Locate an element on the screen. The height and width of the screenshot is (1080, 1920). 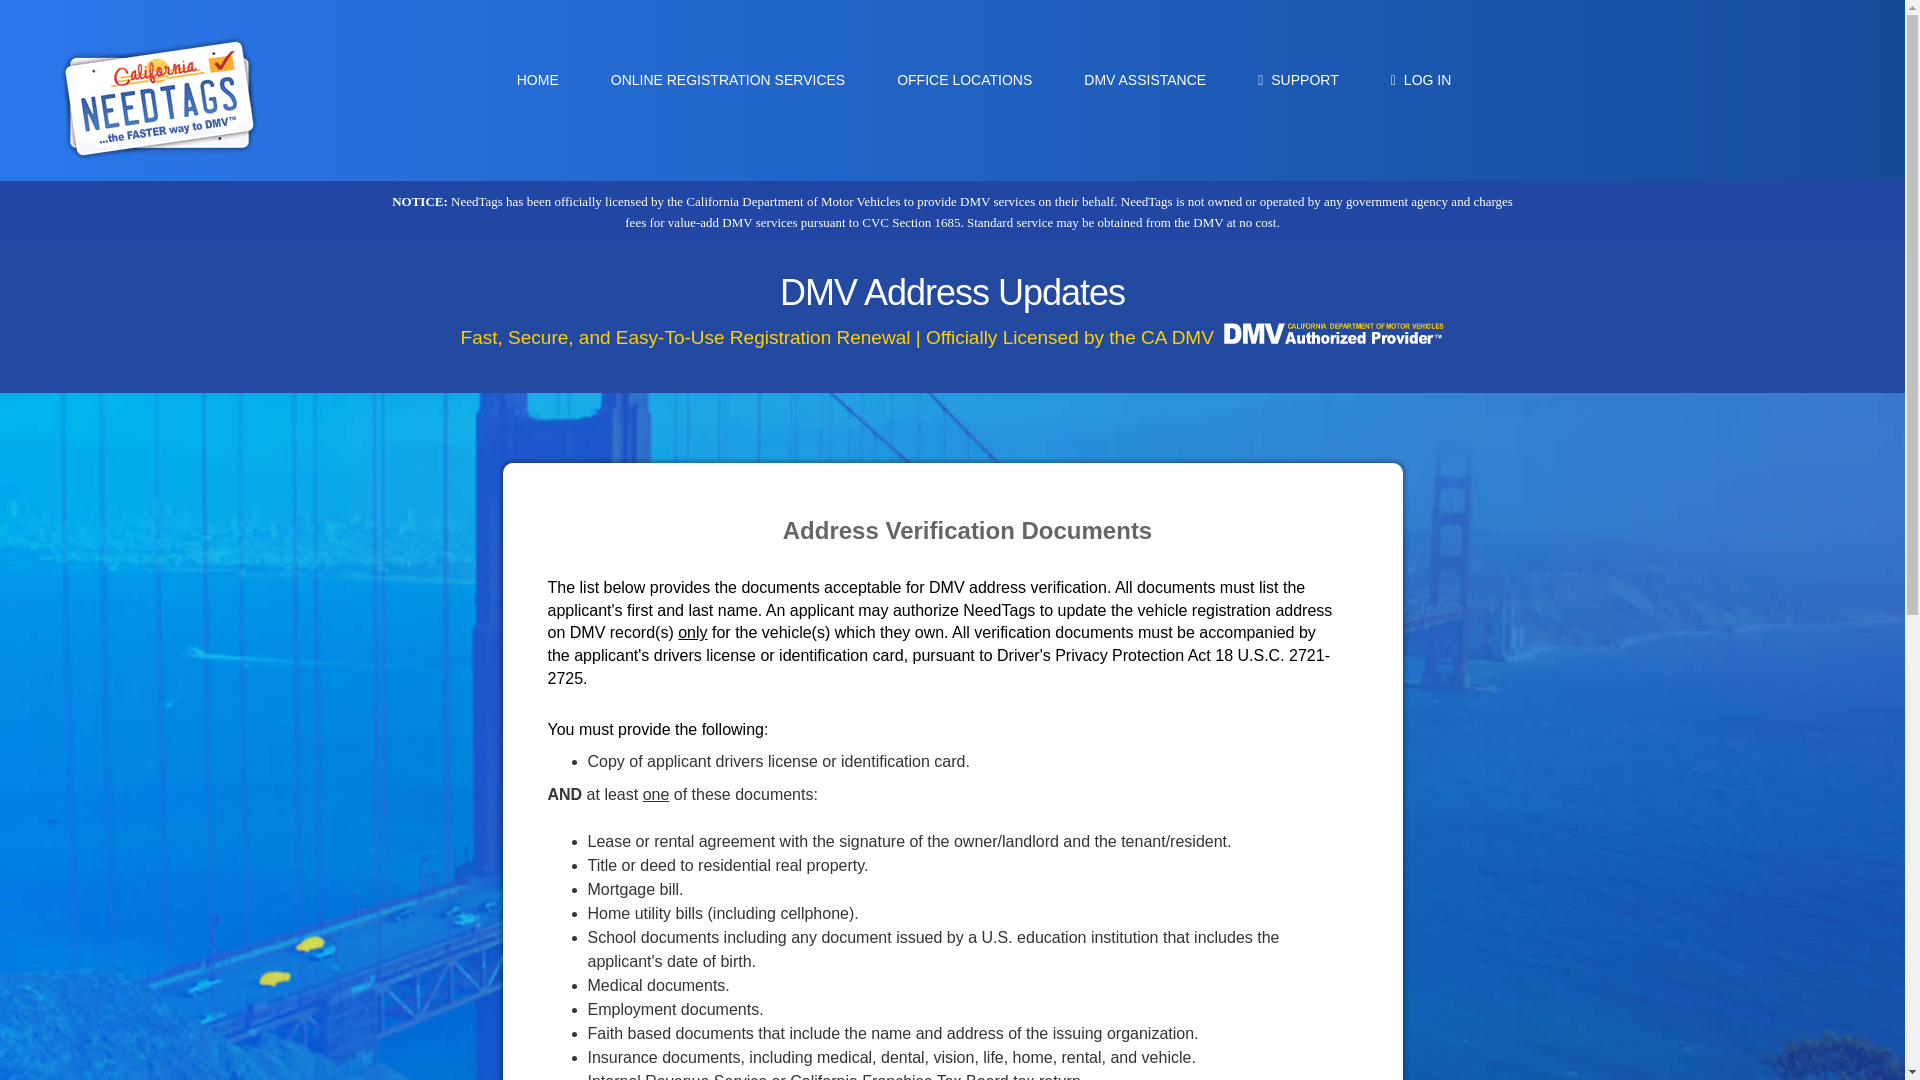
HOME is located at coordinates (538, 79).